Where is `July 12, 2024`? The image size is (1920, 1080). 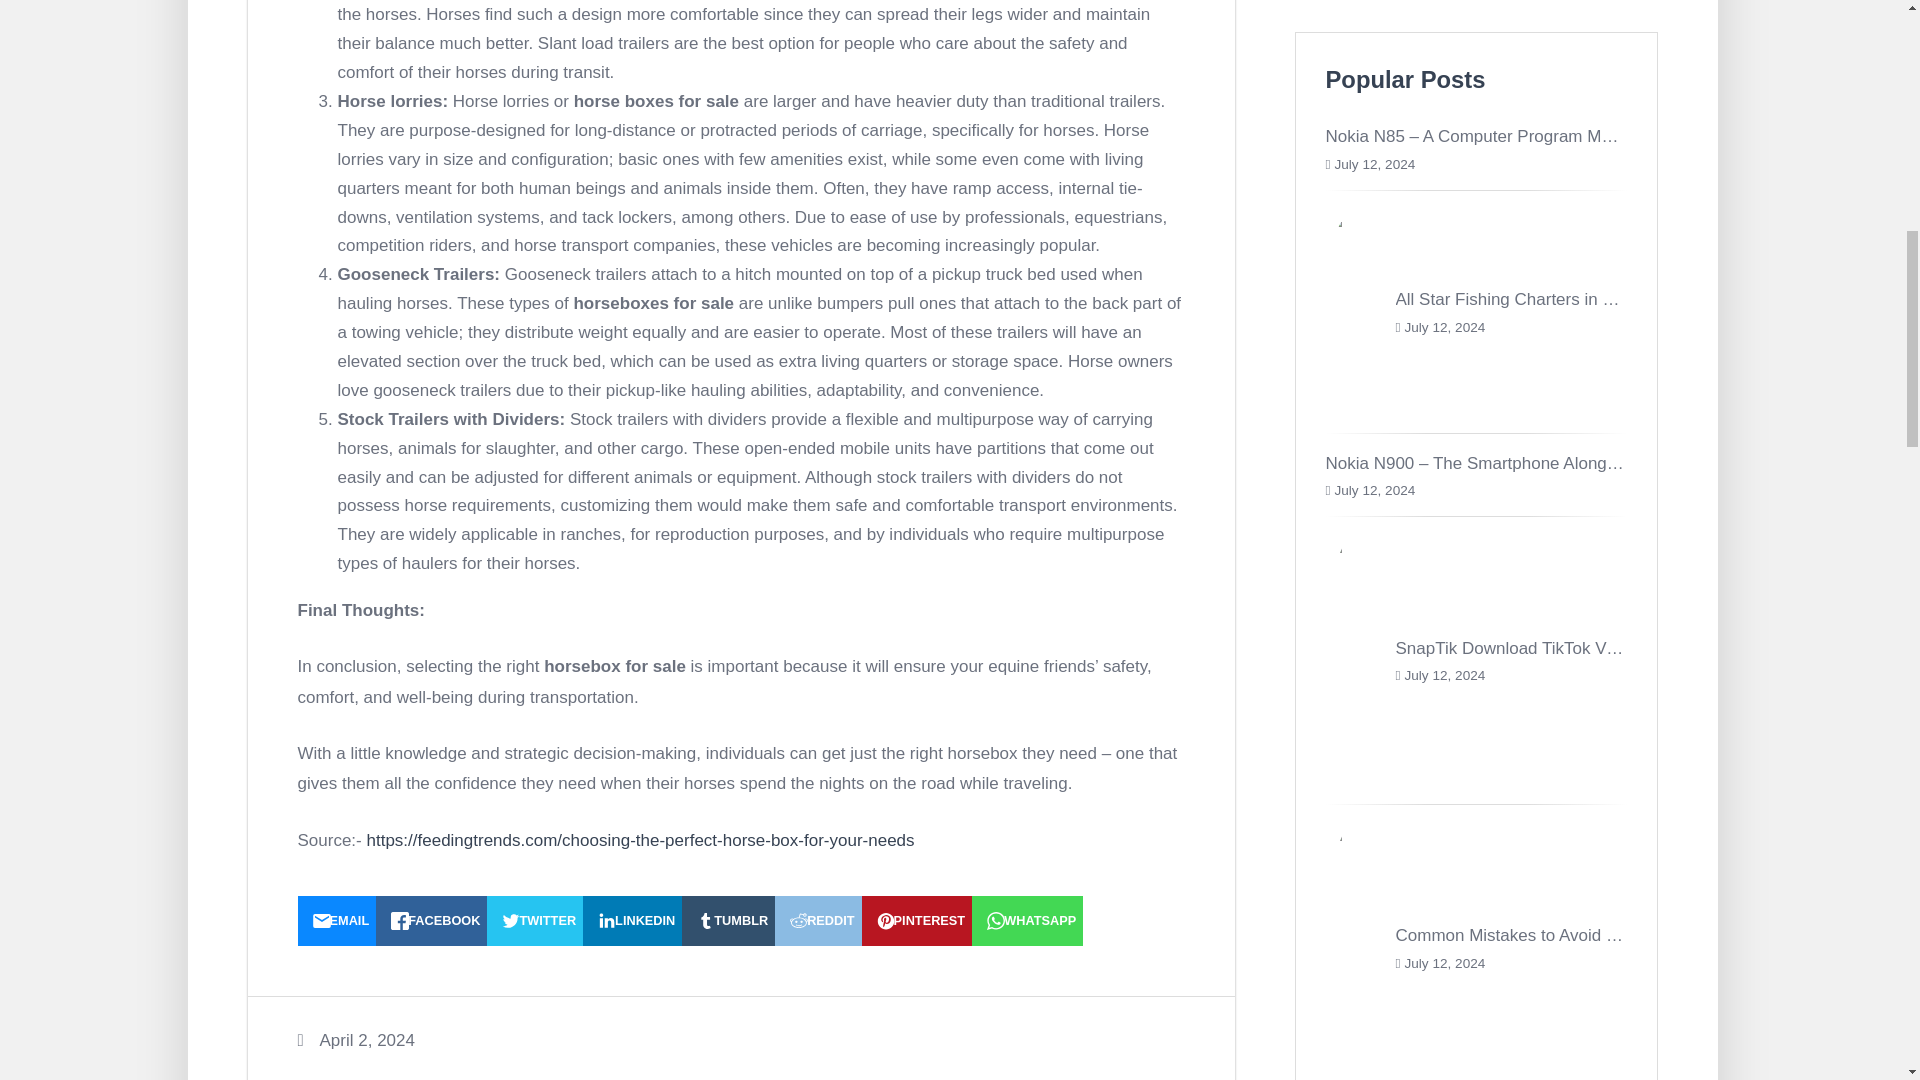
July 12, 2024 is located at coordinates (1374, 164).